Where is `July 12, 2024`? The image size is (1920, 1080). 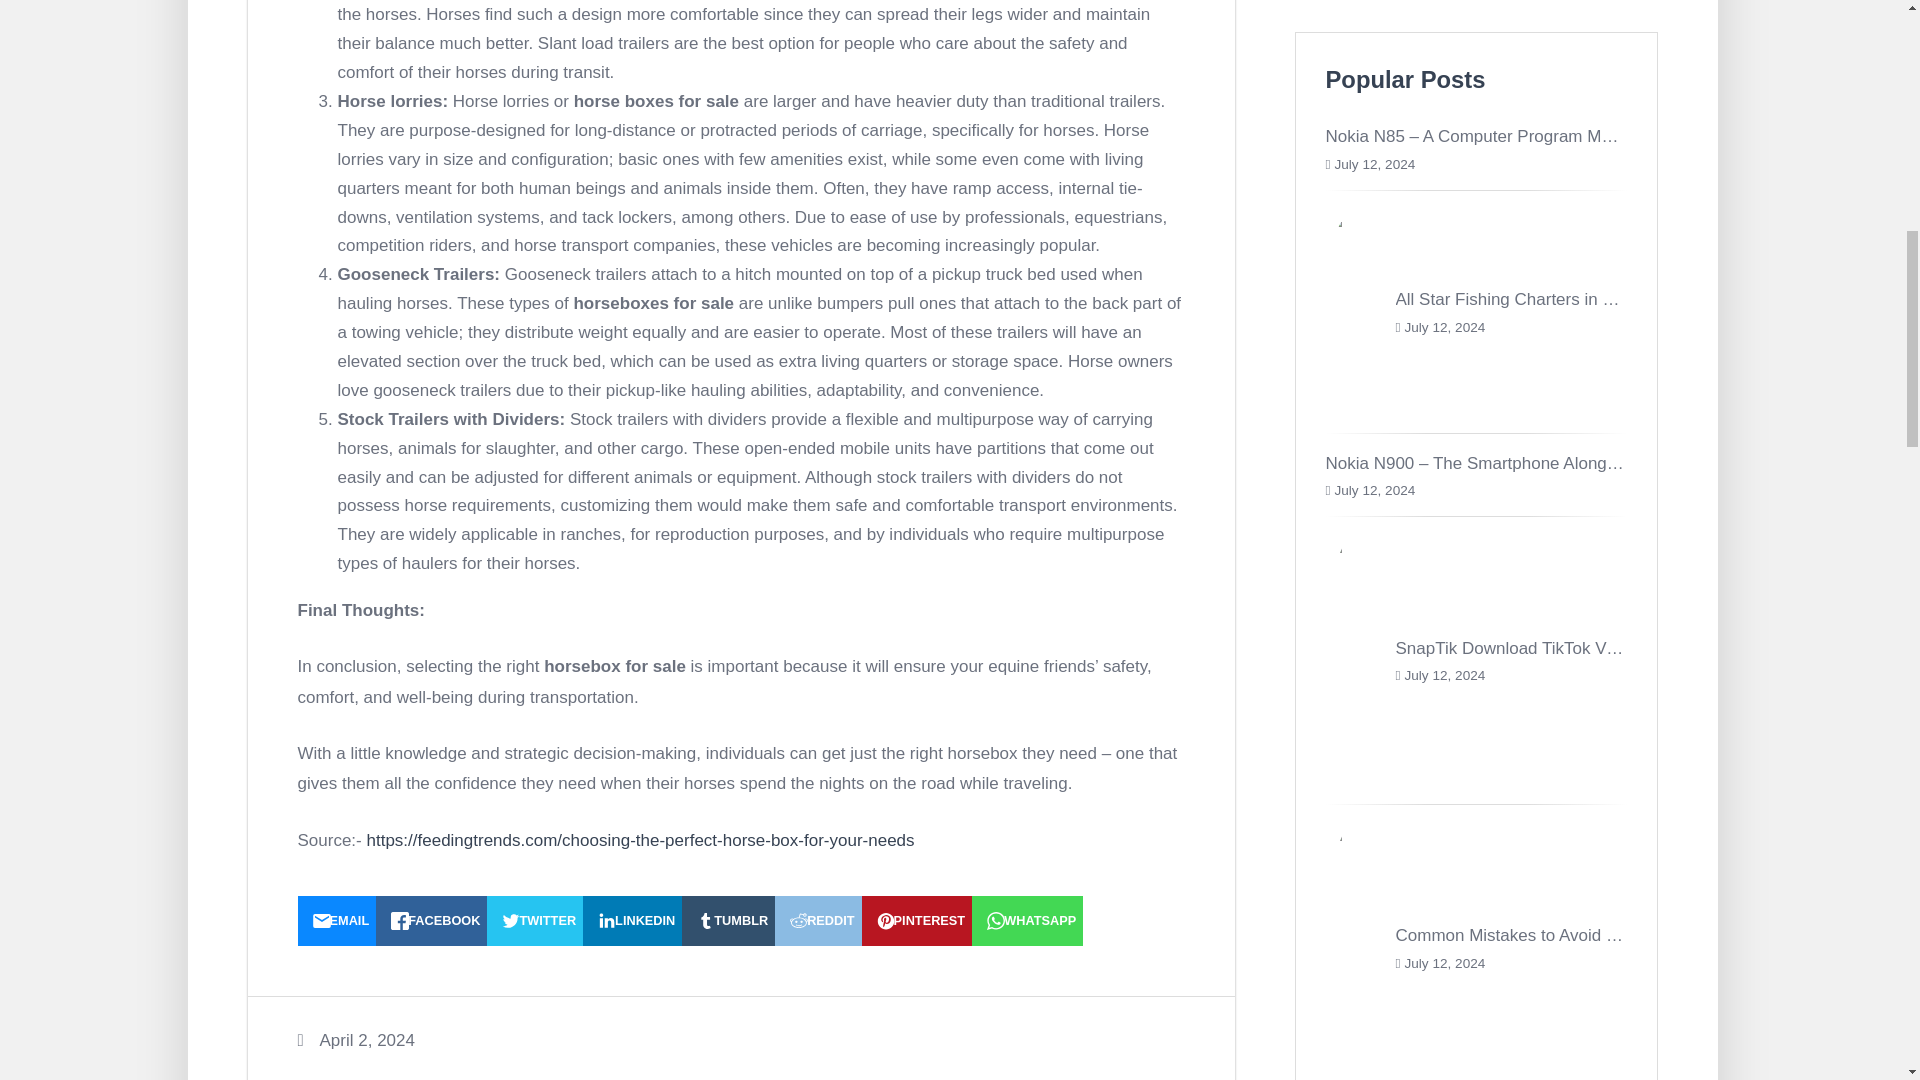
July 12, 2024 is located at coordinates (1374, 164).